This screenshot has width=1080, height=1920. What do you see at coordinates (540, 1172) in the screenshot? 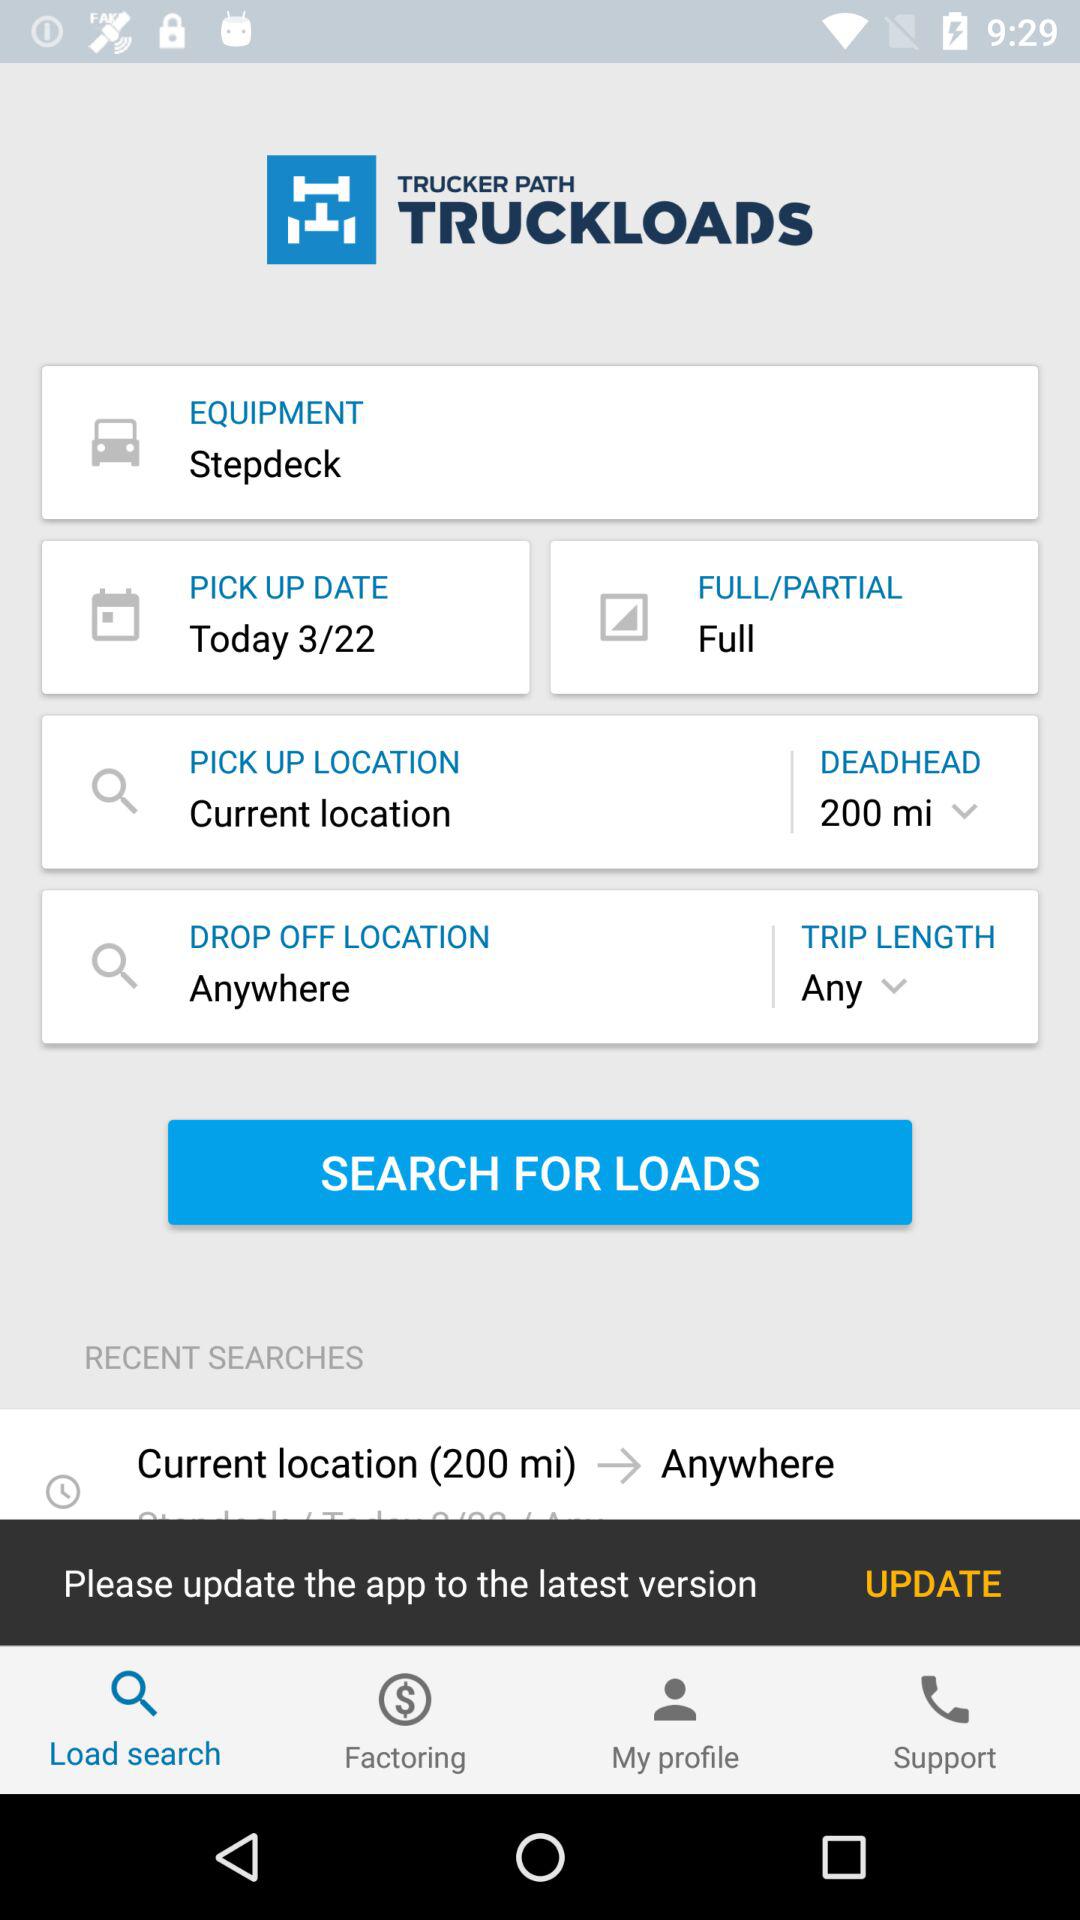
I see `tap the icon above recent searches item` at bounding box center [540, 1172].